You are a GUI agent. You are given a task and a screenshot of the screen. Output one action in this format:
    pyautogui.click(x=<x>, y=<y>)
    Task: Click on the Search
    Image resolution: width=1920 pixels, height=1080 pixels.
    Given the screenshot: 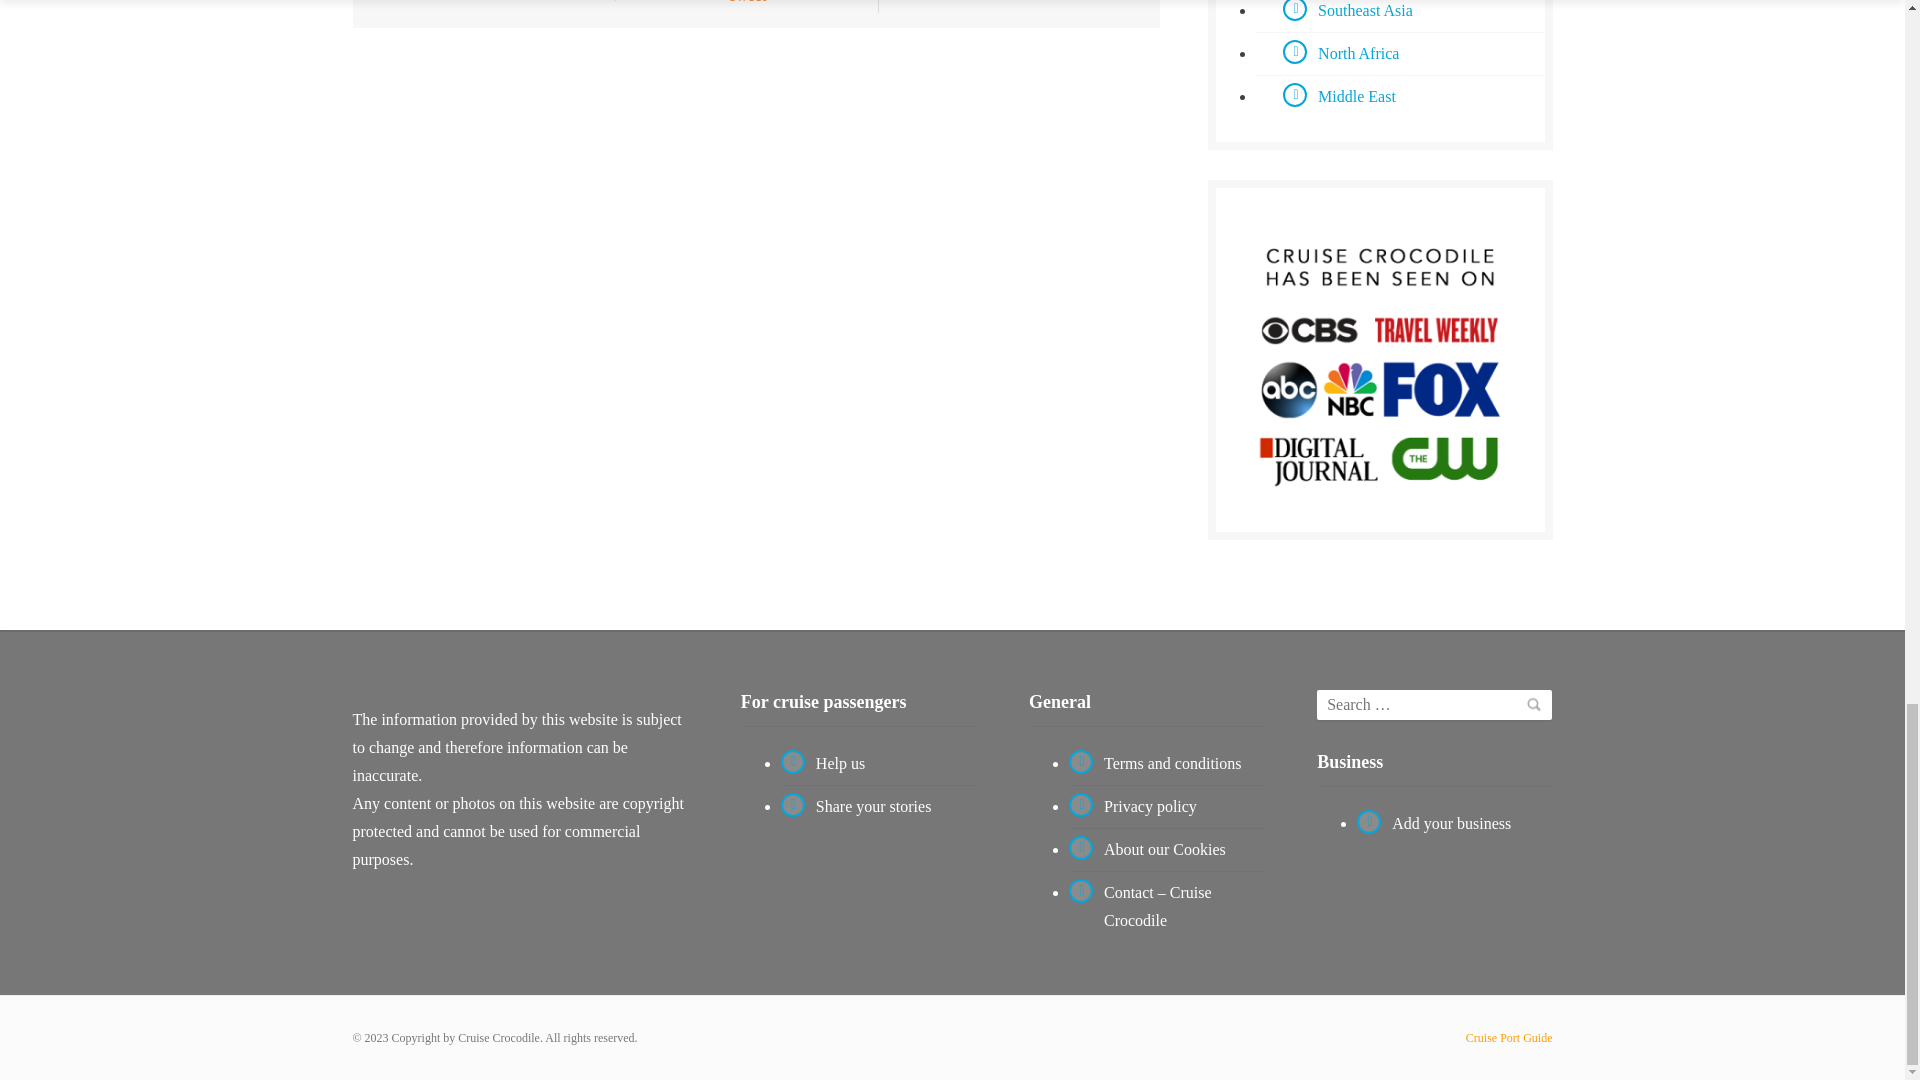 What is the action you would take?
    pyautogui.click(x=1532, y=704)
    